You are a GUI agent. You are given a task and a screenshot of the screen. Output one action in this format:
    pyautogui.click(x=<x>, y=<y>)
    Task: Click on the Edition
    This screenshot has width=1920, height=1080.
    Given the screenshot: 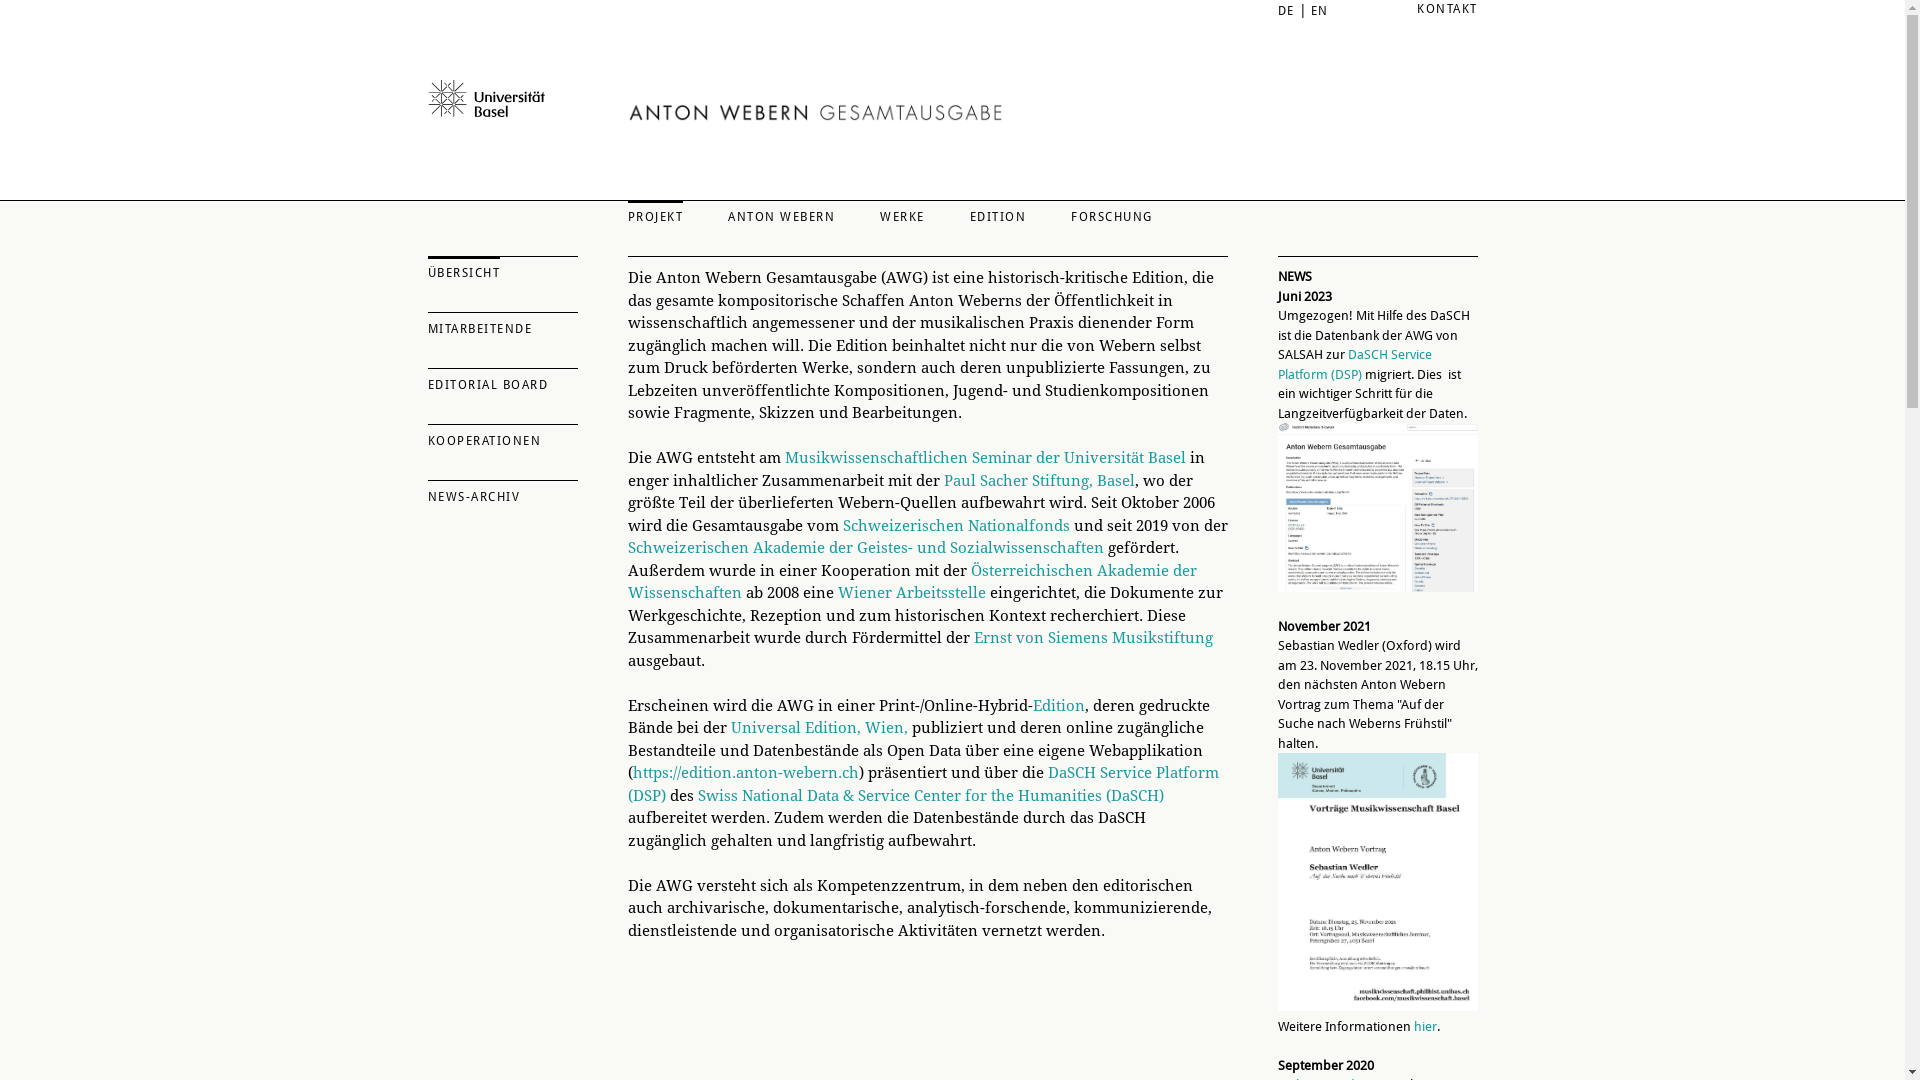 What is the action you would take?
    pyautogui.click(x=1058, y=705)
    